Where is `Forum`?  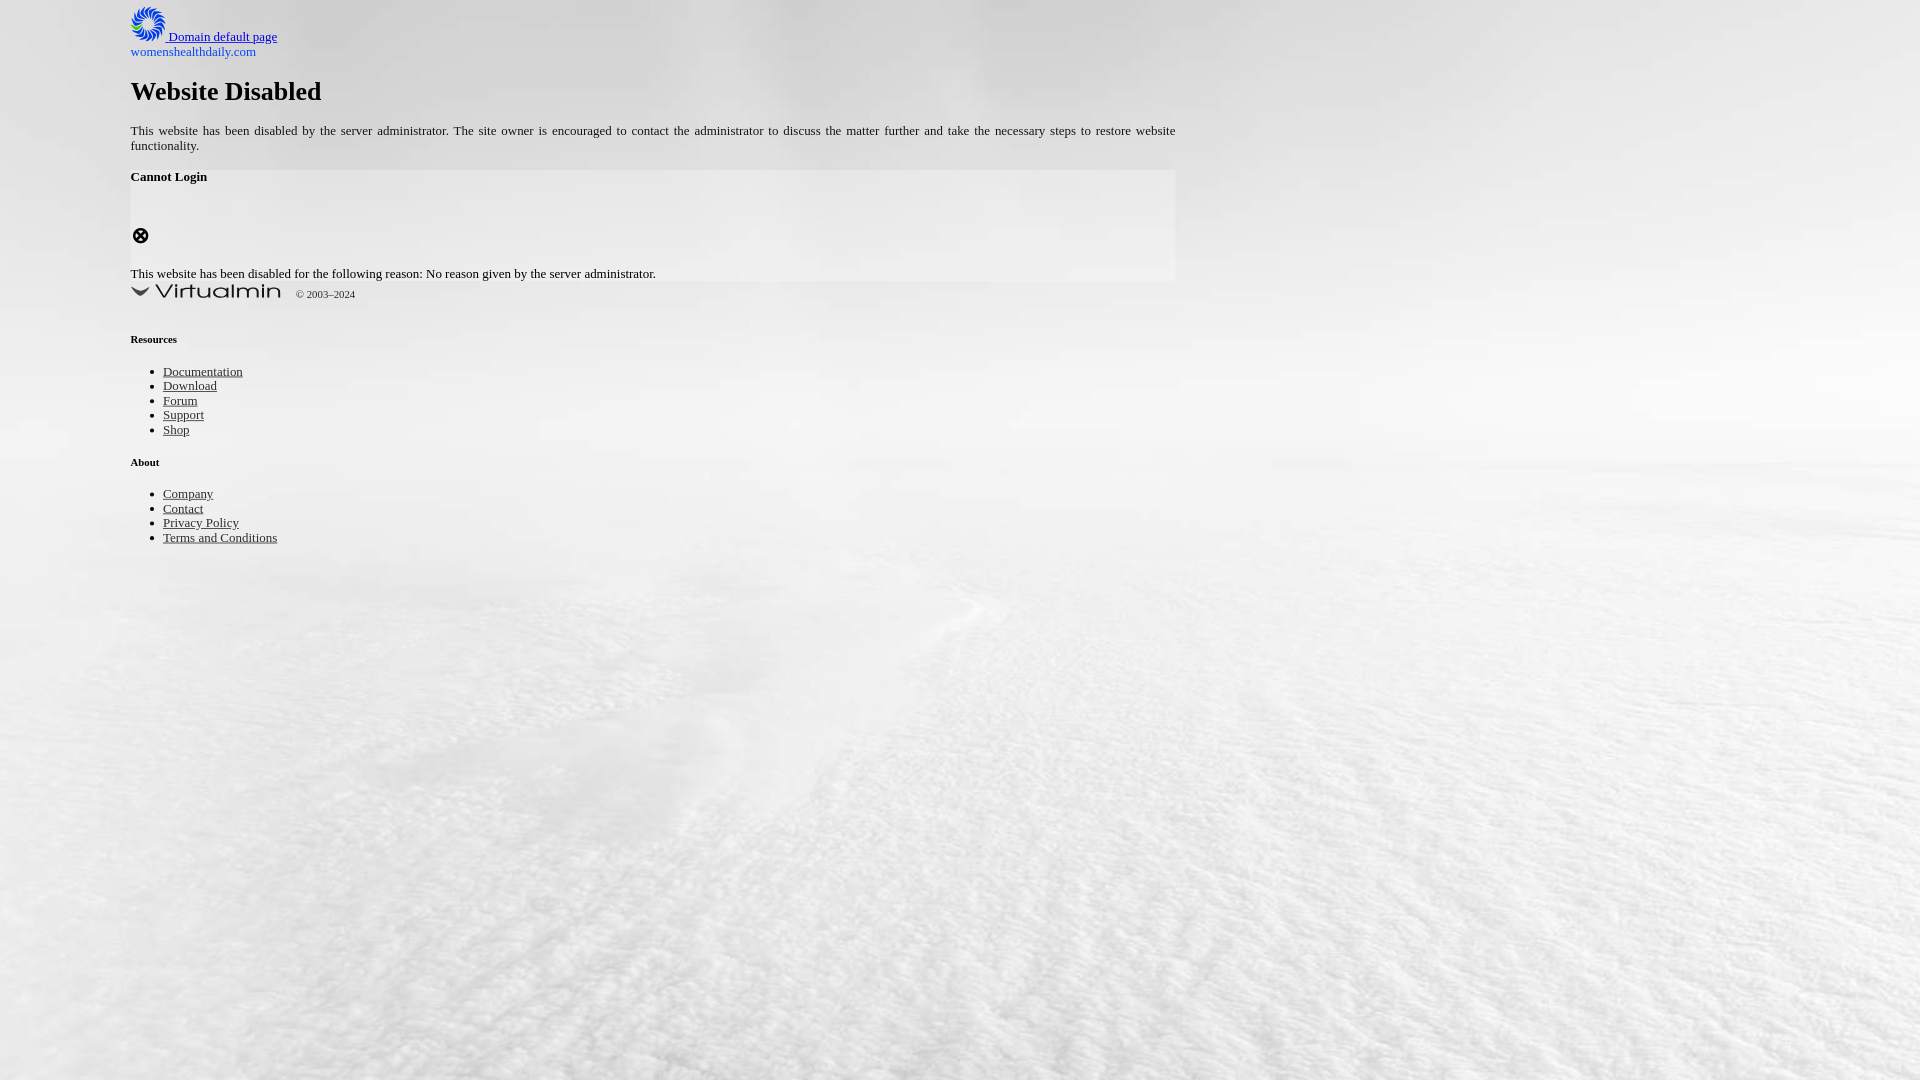
Forum is located at coordinates (184, 402).